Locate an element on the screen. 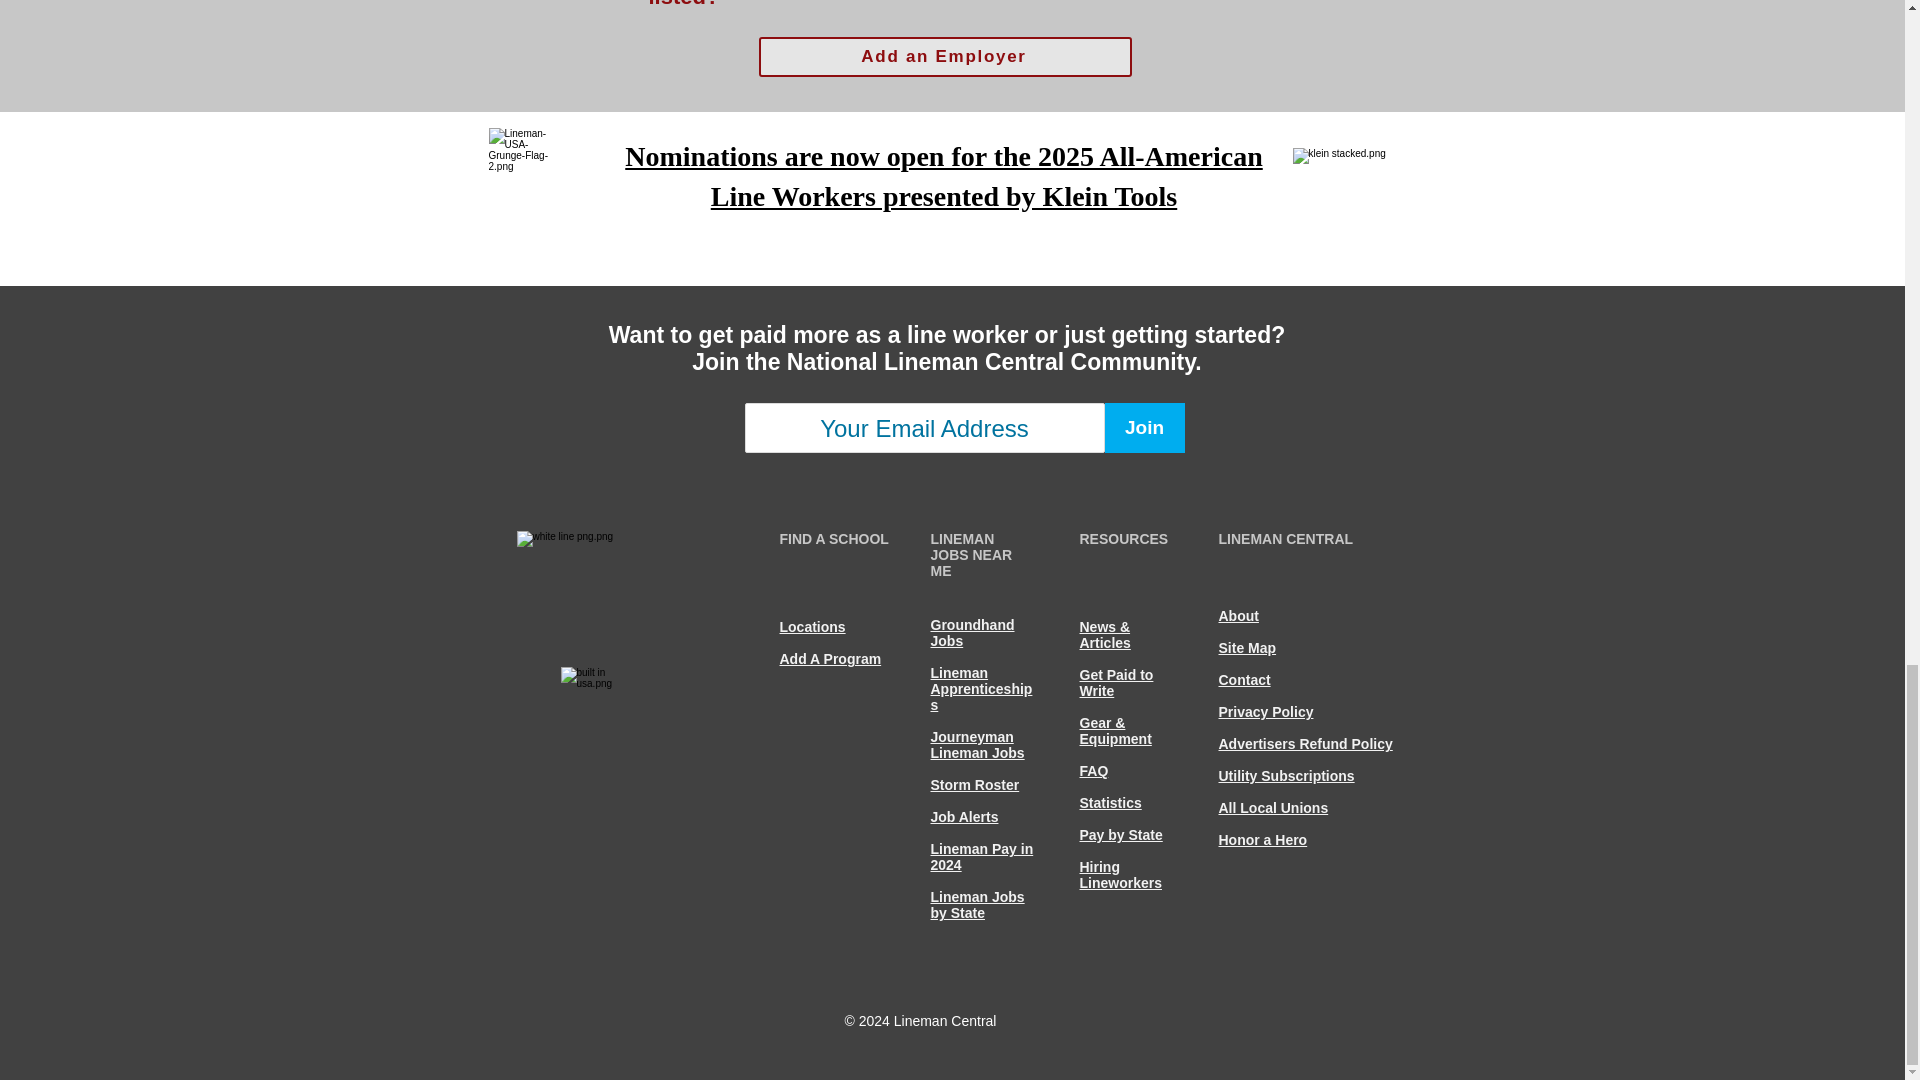  Add an Employer is located at coordinates (944, 56).